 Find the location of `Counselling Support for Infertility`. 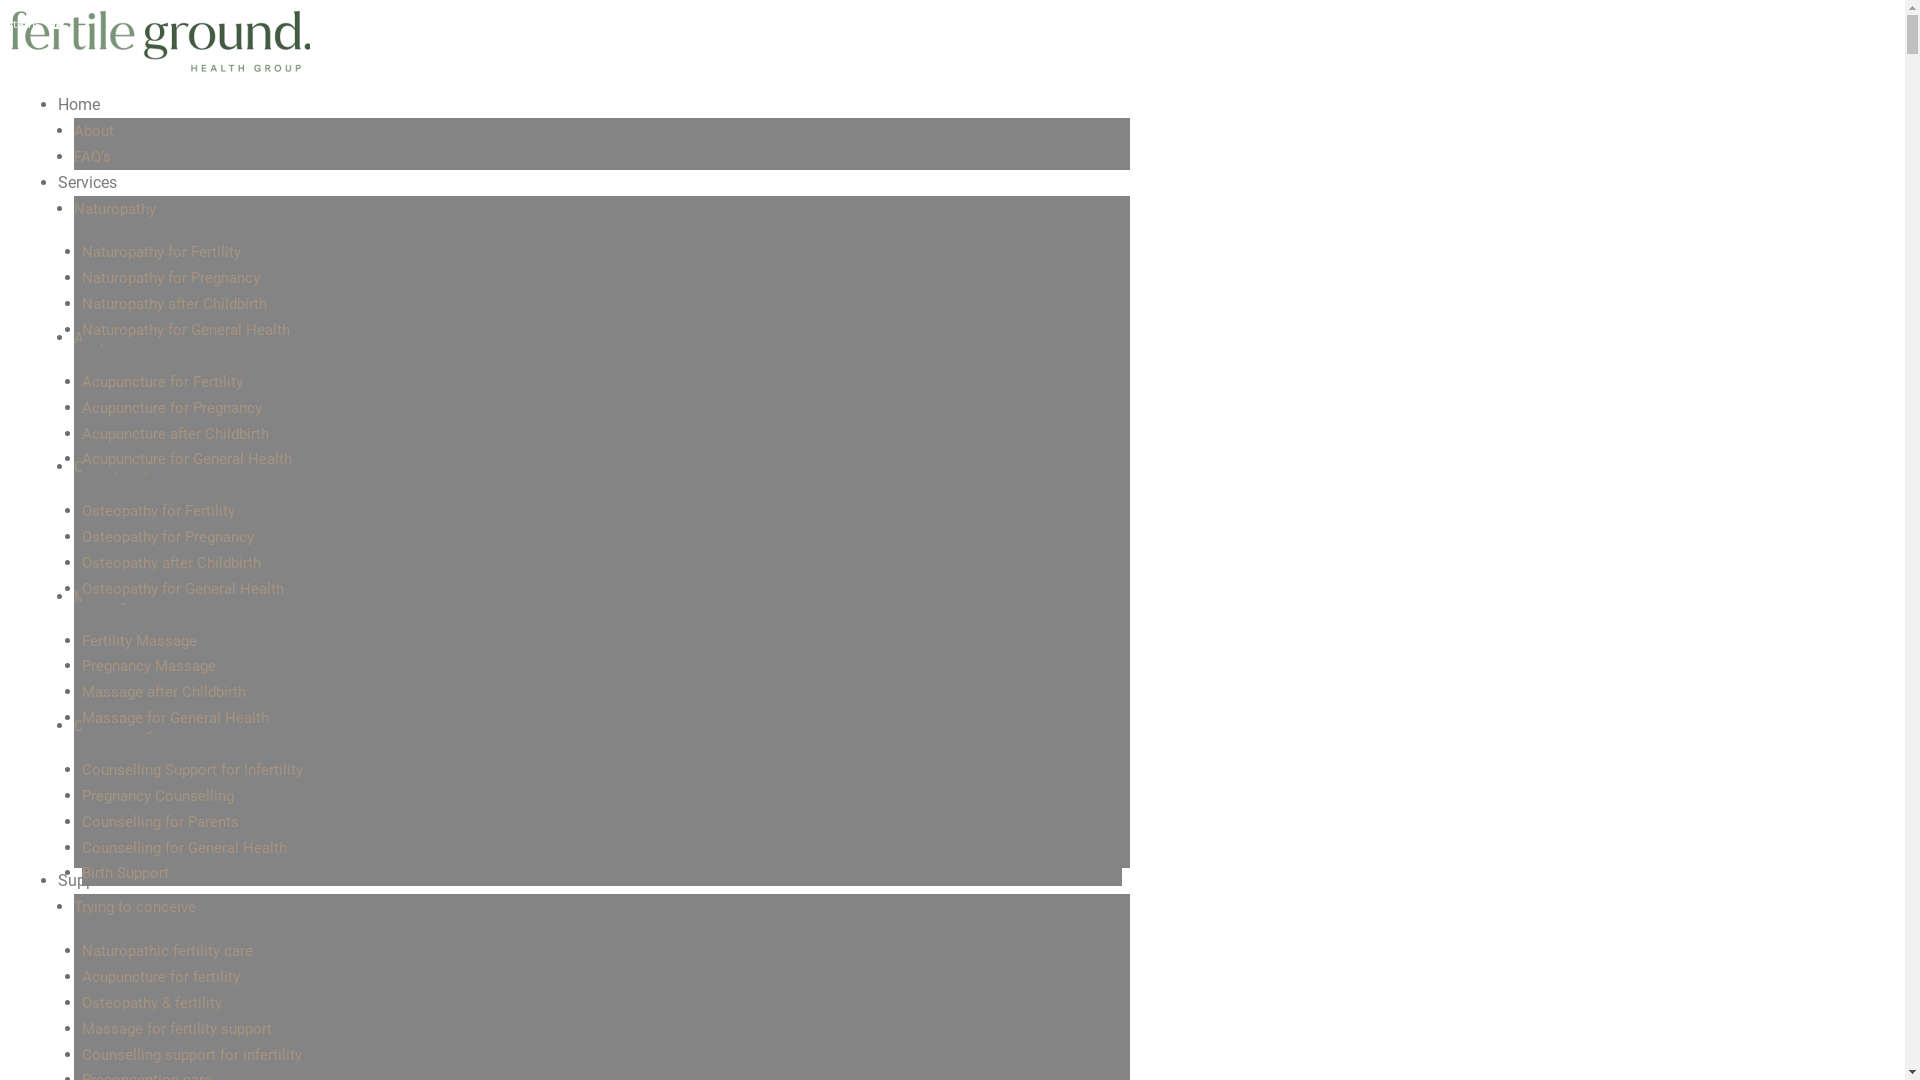

Counselling Support for Infertility is located at coordinates (192, 770).